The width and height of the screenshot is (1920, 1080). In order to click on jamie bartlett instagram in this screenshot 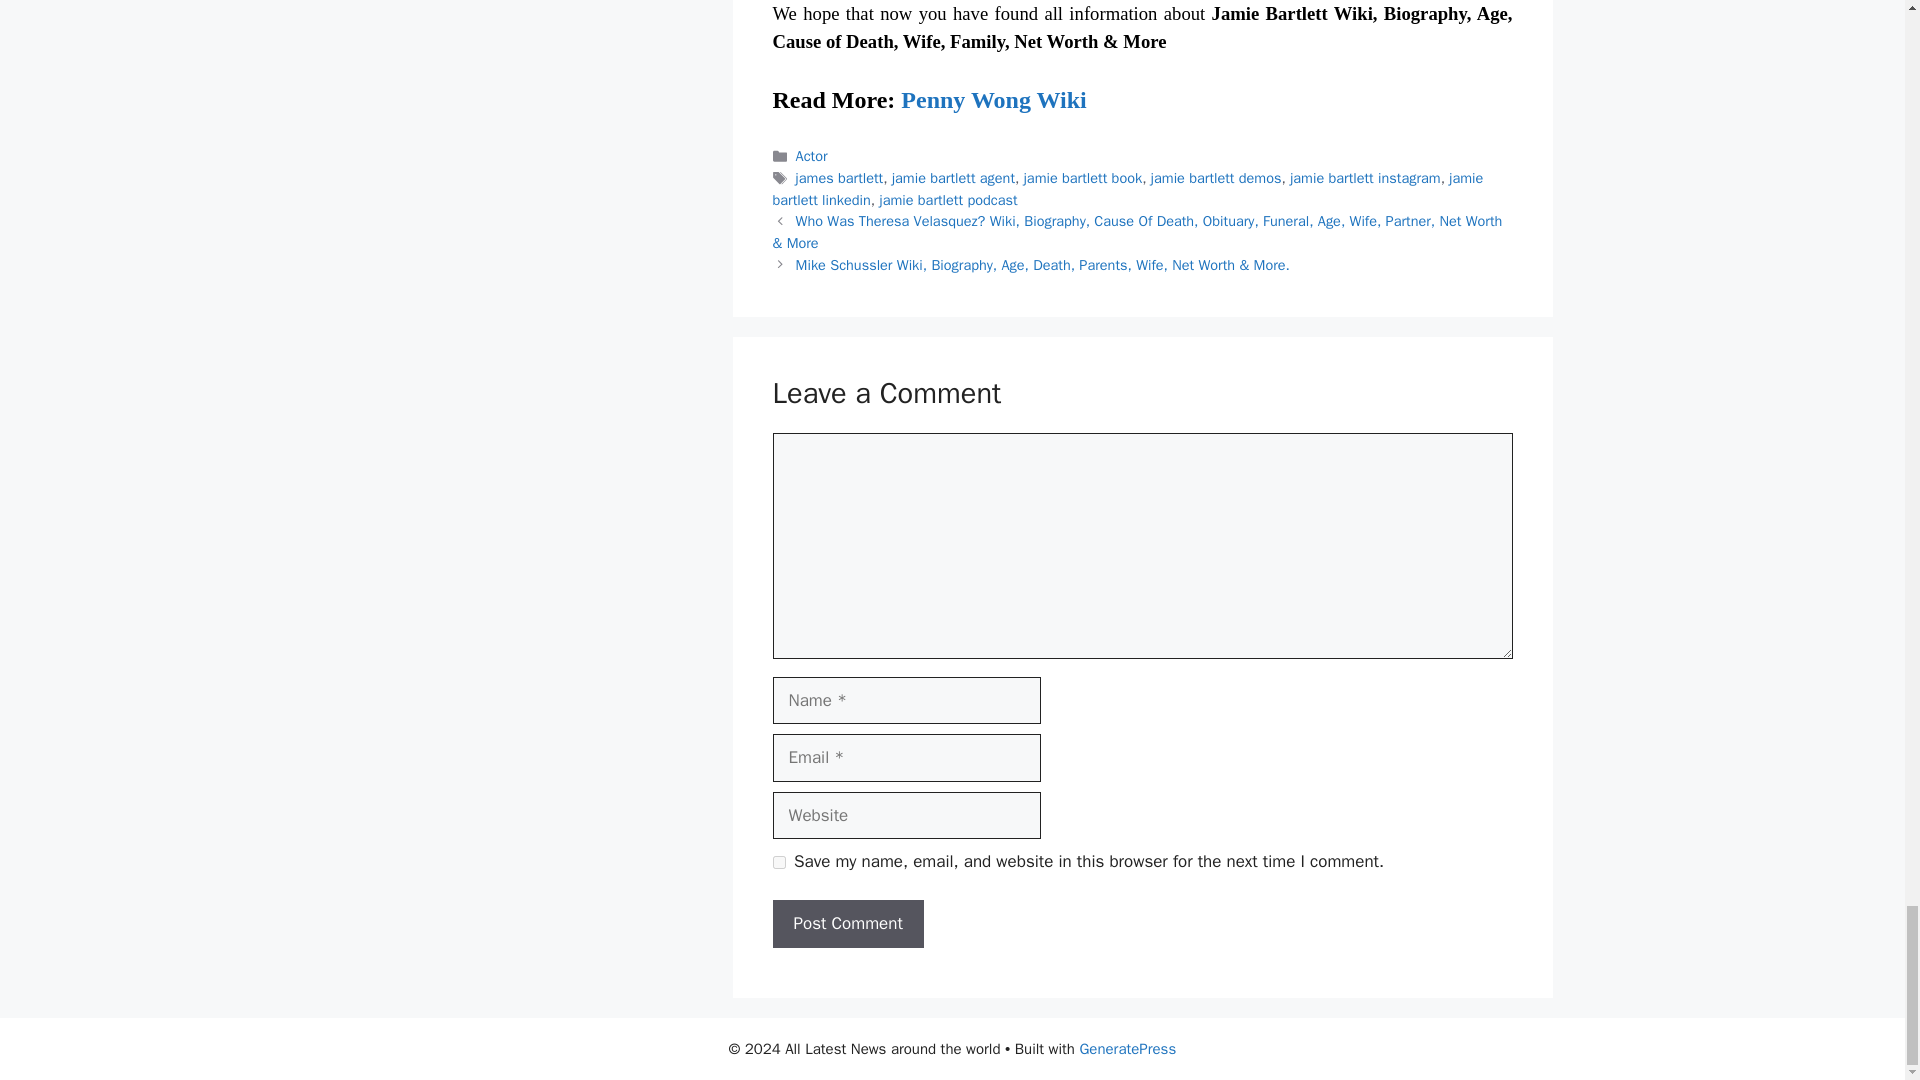, I will do `click(1366, 177)`.